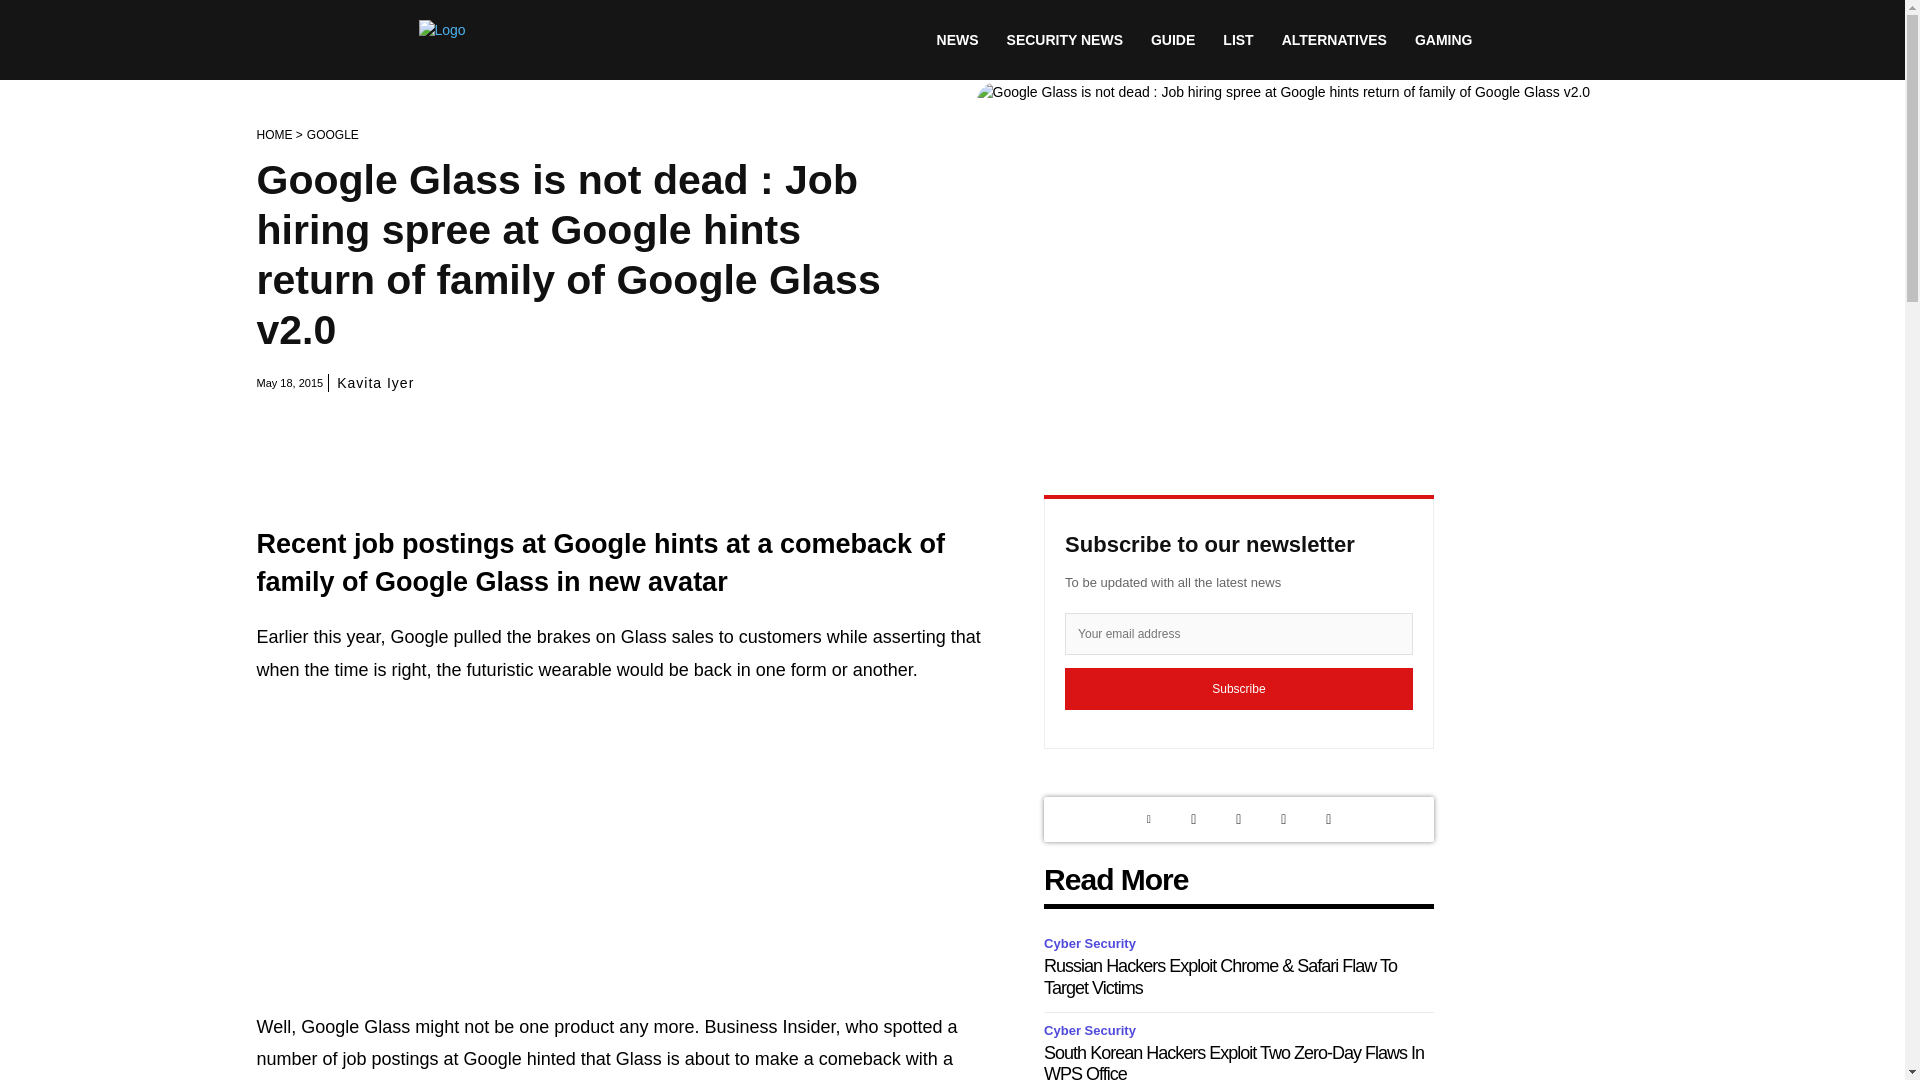 Image resolution: width=1920 pixels, height=1080 pixels. Describe the element at coordinates (1193, 820) in the screenshot. I see `Twitter` at that location.